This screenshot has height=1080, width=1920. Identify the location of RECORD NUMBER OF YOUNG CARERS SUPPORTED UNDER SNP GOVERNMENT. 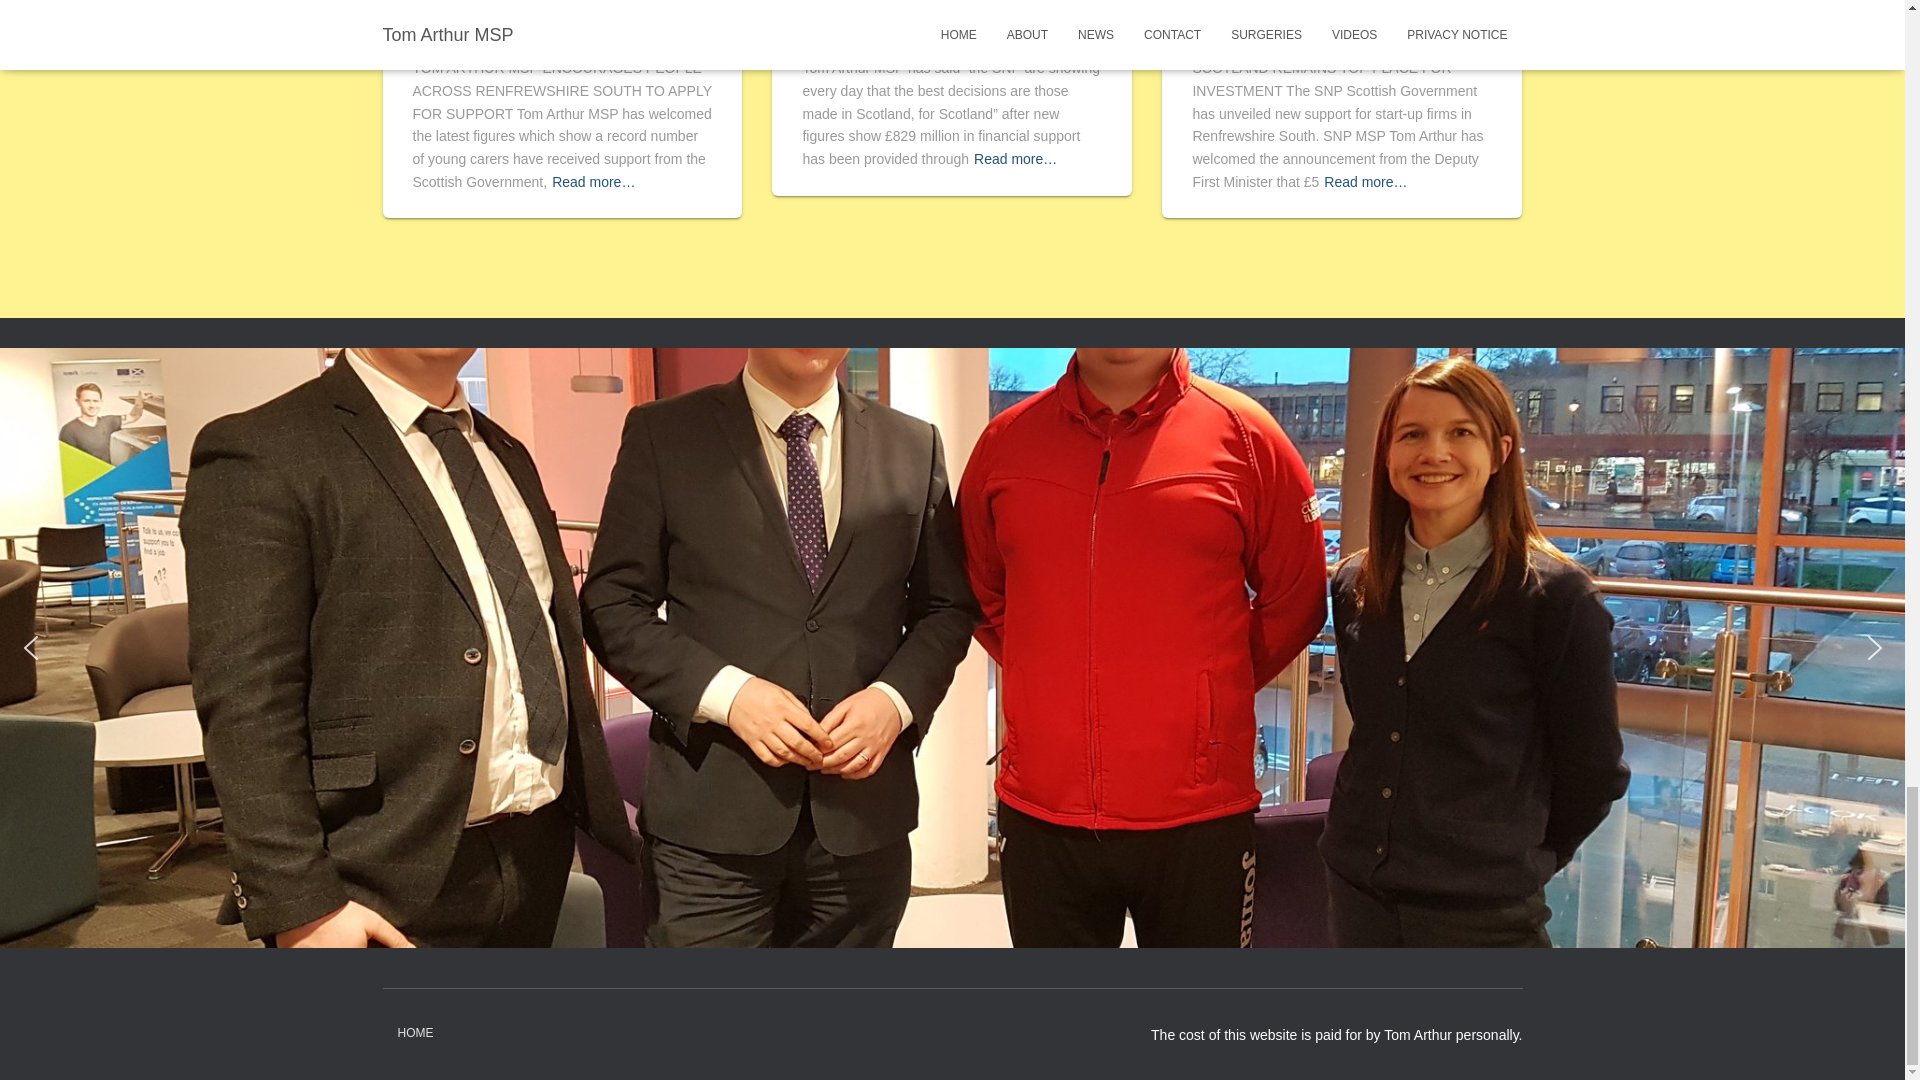
(558, 22).